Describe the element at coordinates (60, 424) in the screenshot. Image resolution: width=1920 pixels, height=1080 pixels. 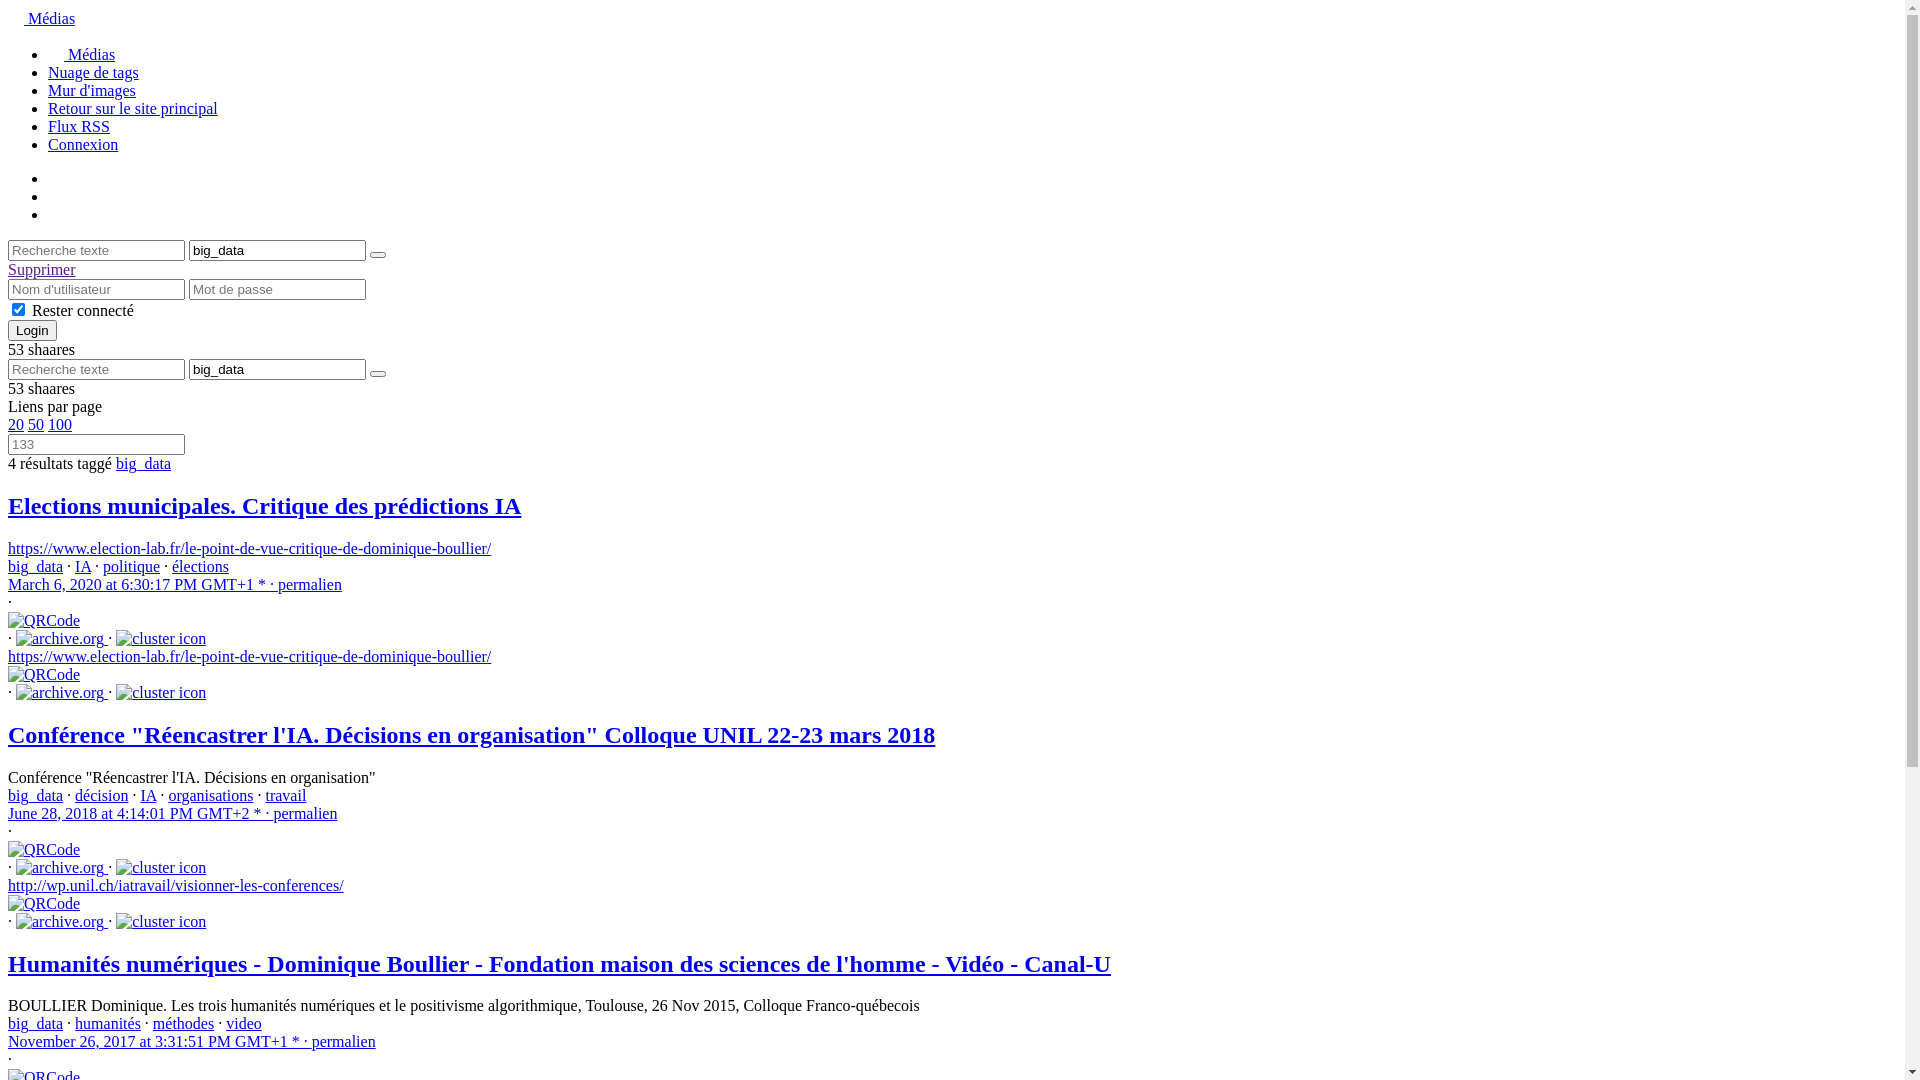
I see `100` at that location.